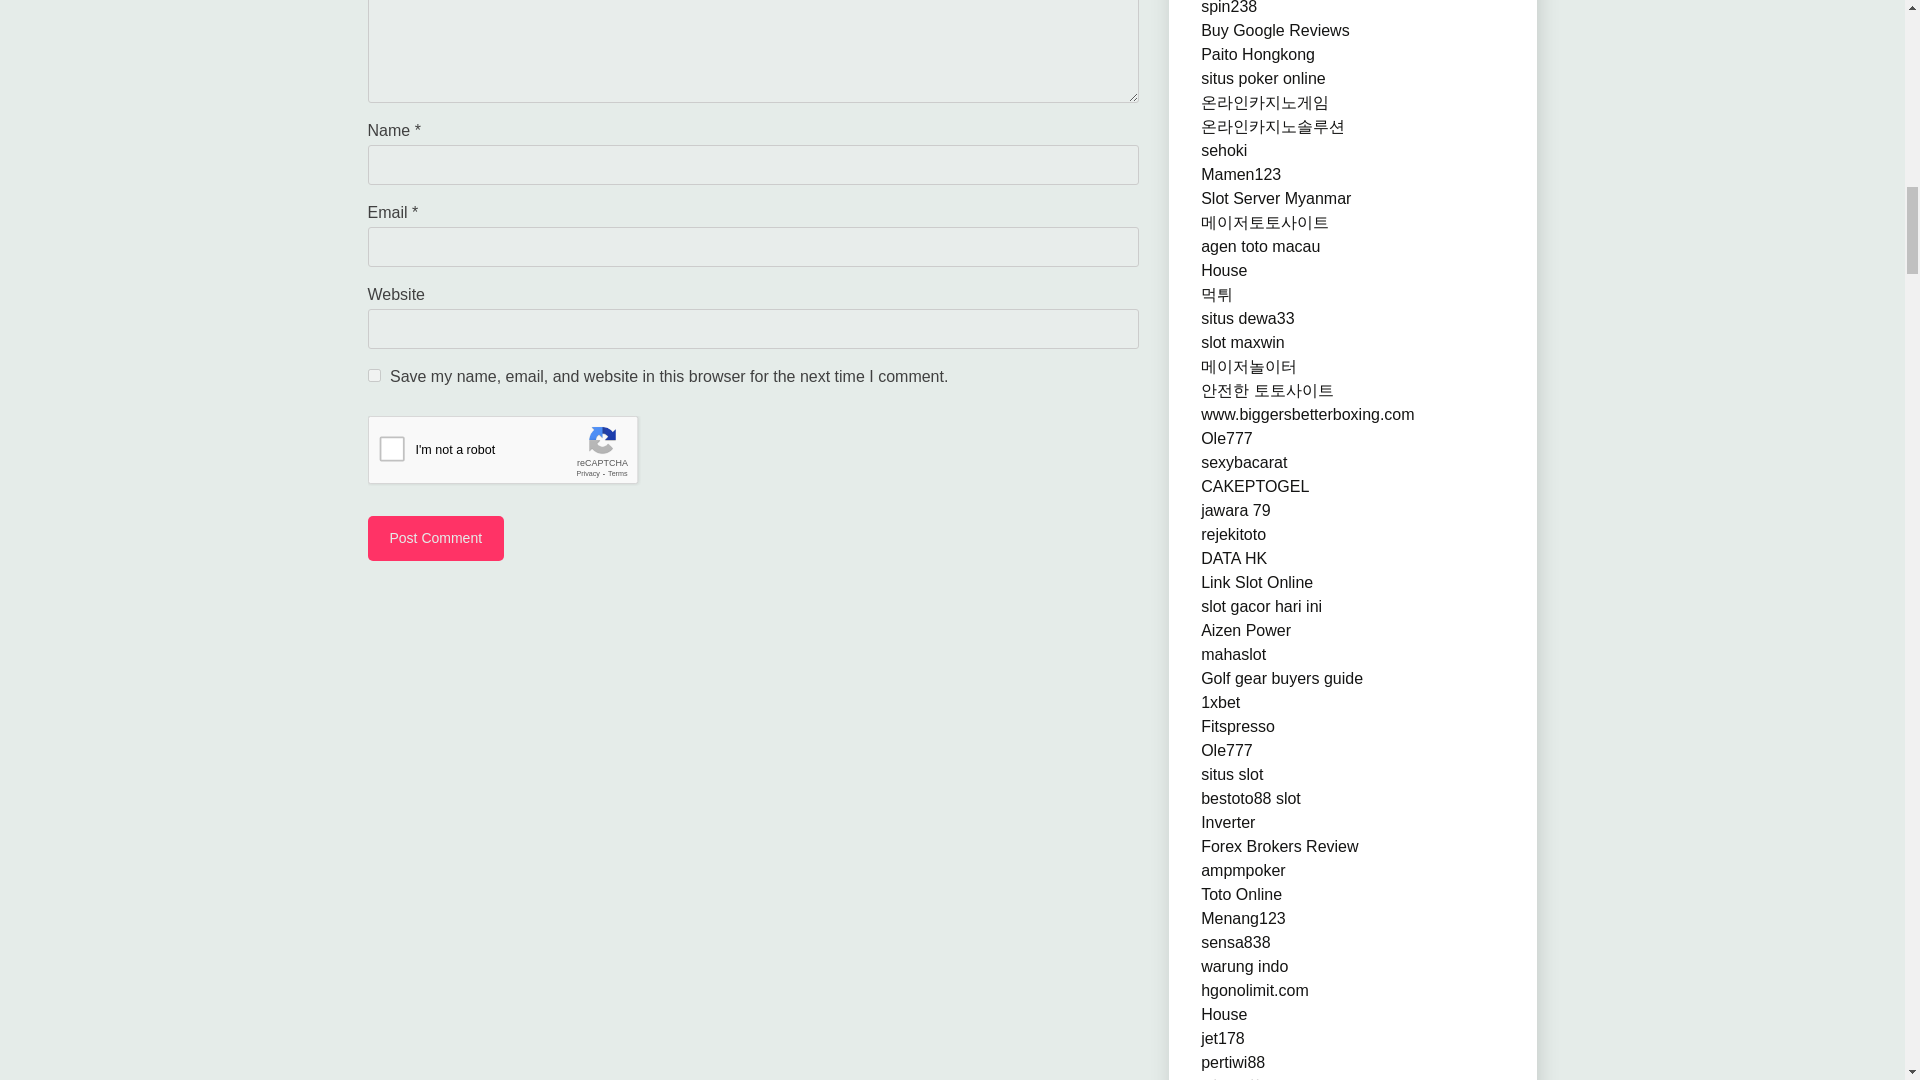 This screenshot has height=1080, width=1920. What do you see at coordinates (1220, 702) in the screenshot?
I see `1xbet` at bounding box center [1220, 702].